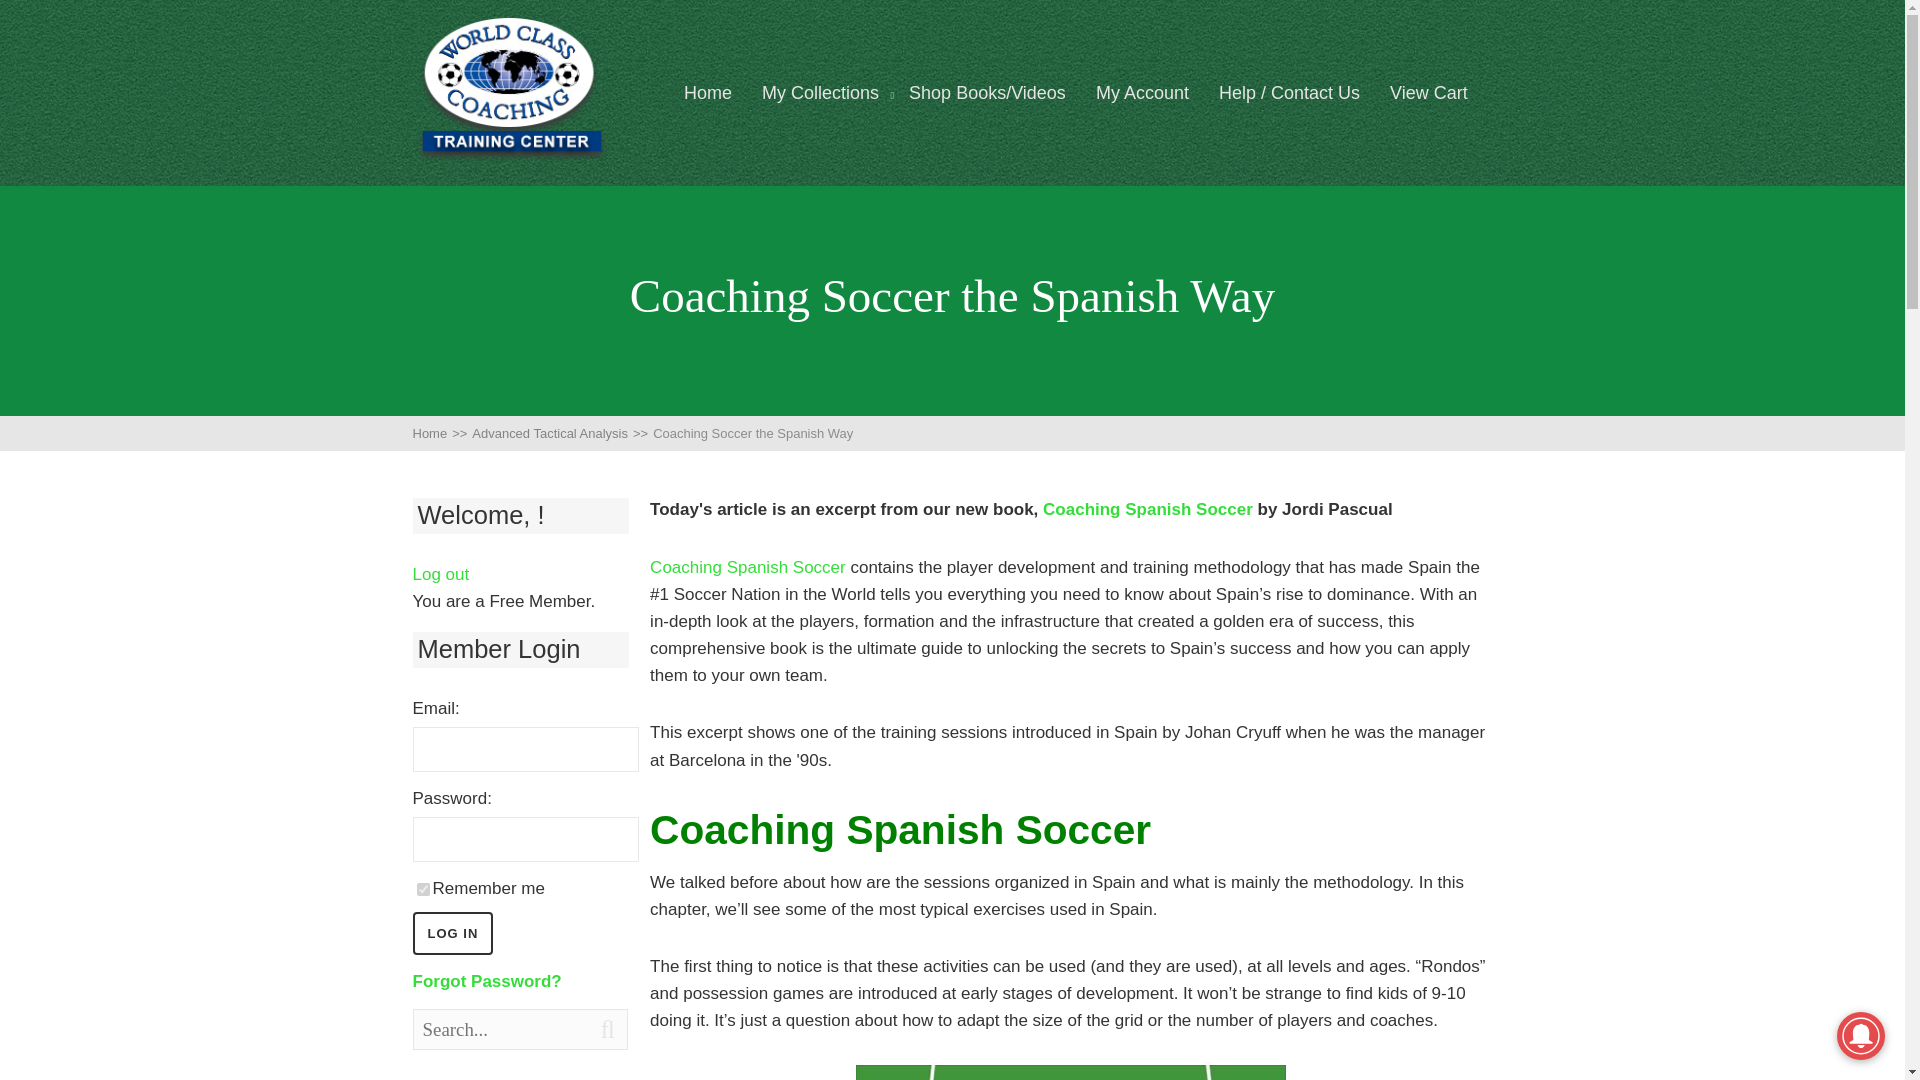 The width and height of the screenshot is (1920, 1080). Describe the element at coordinates (1142, 93) in the screenshot. I see `My Account` at that location.